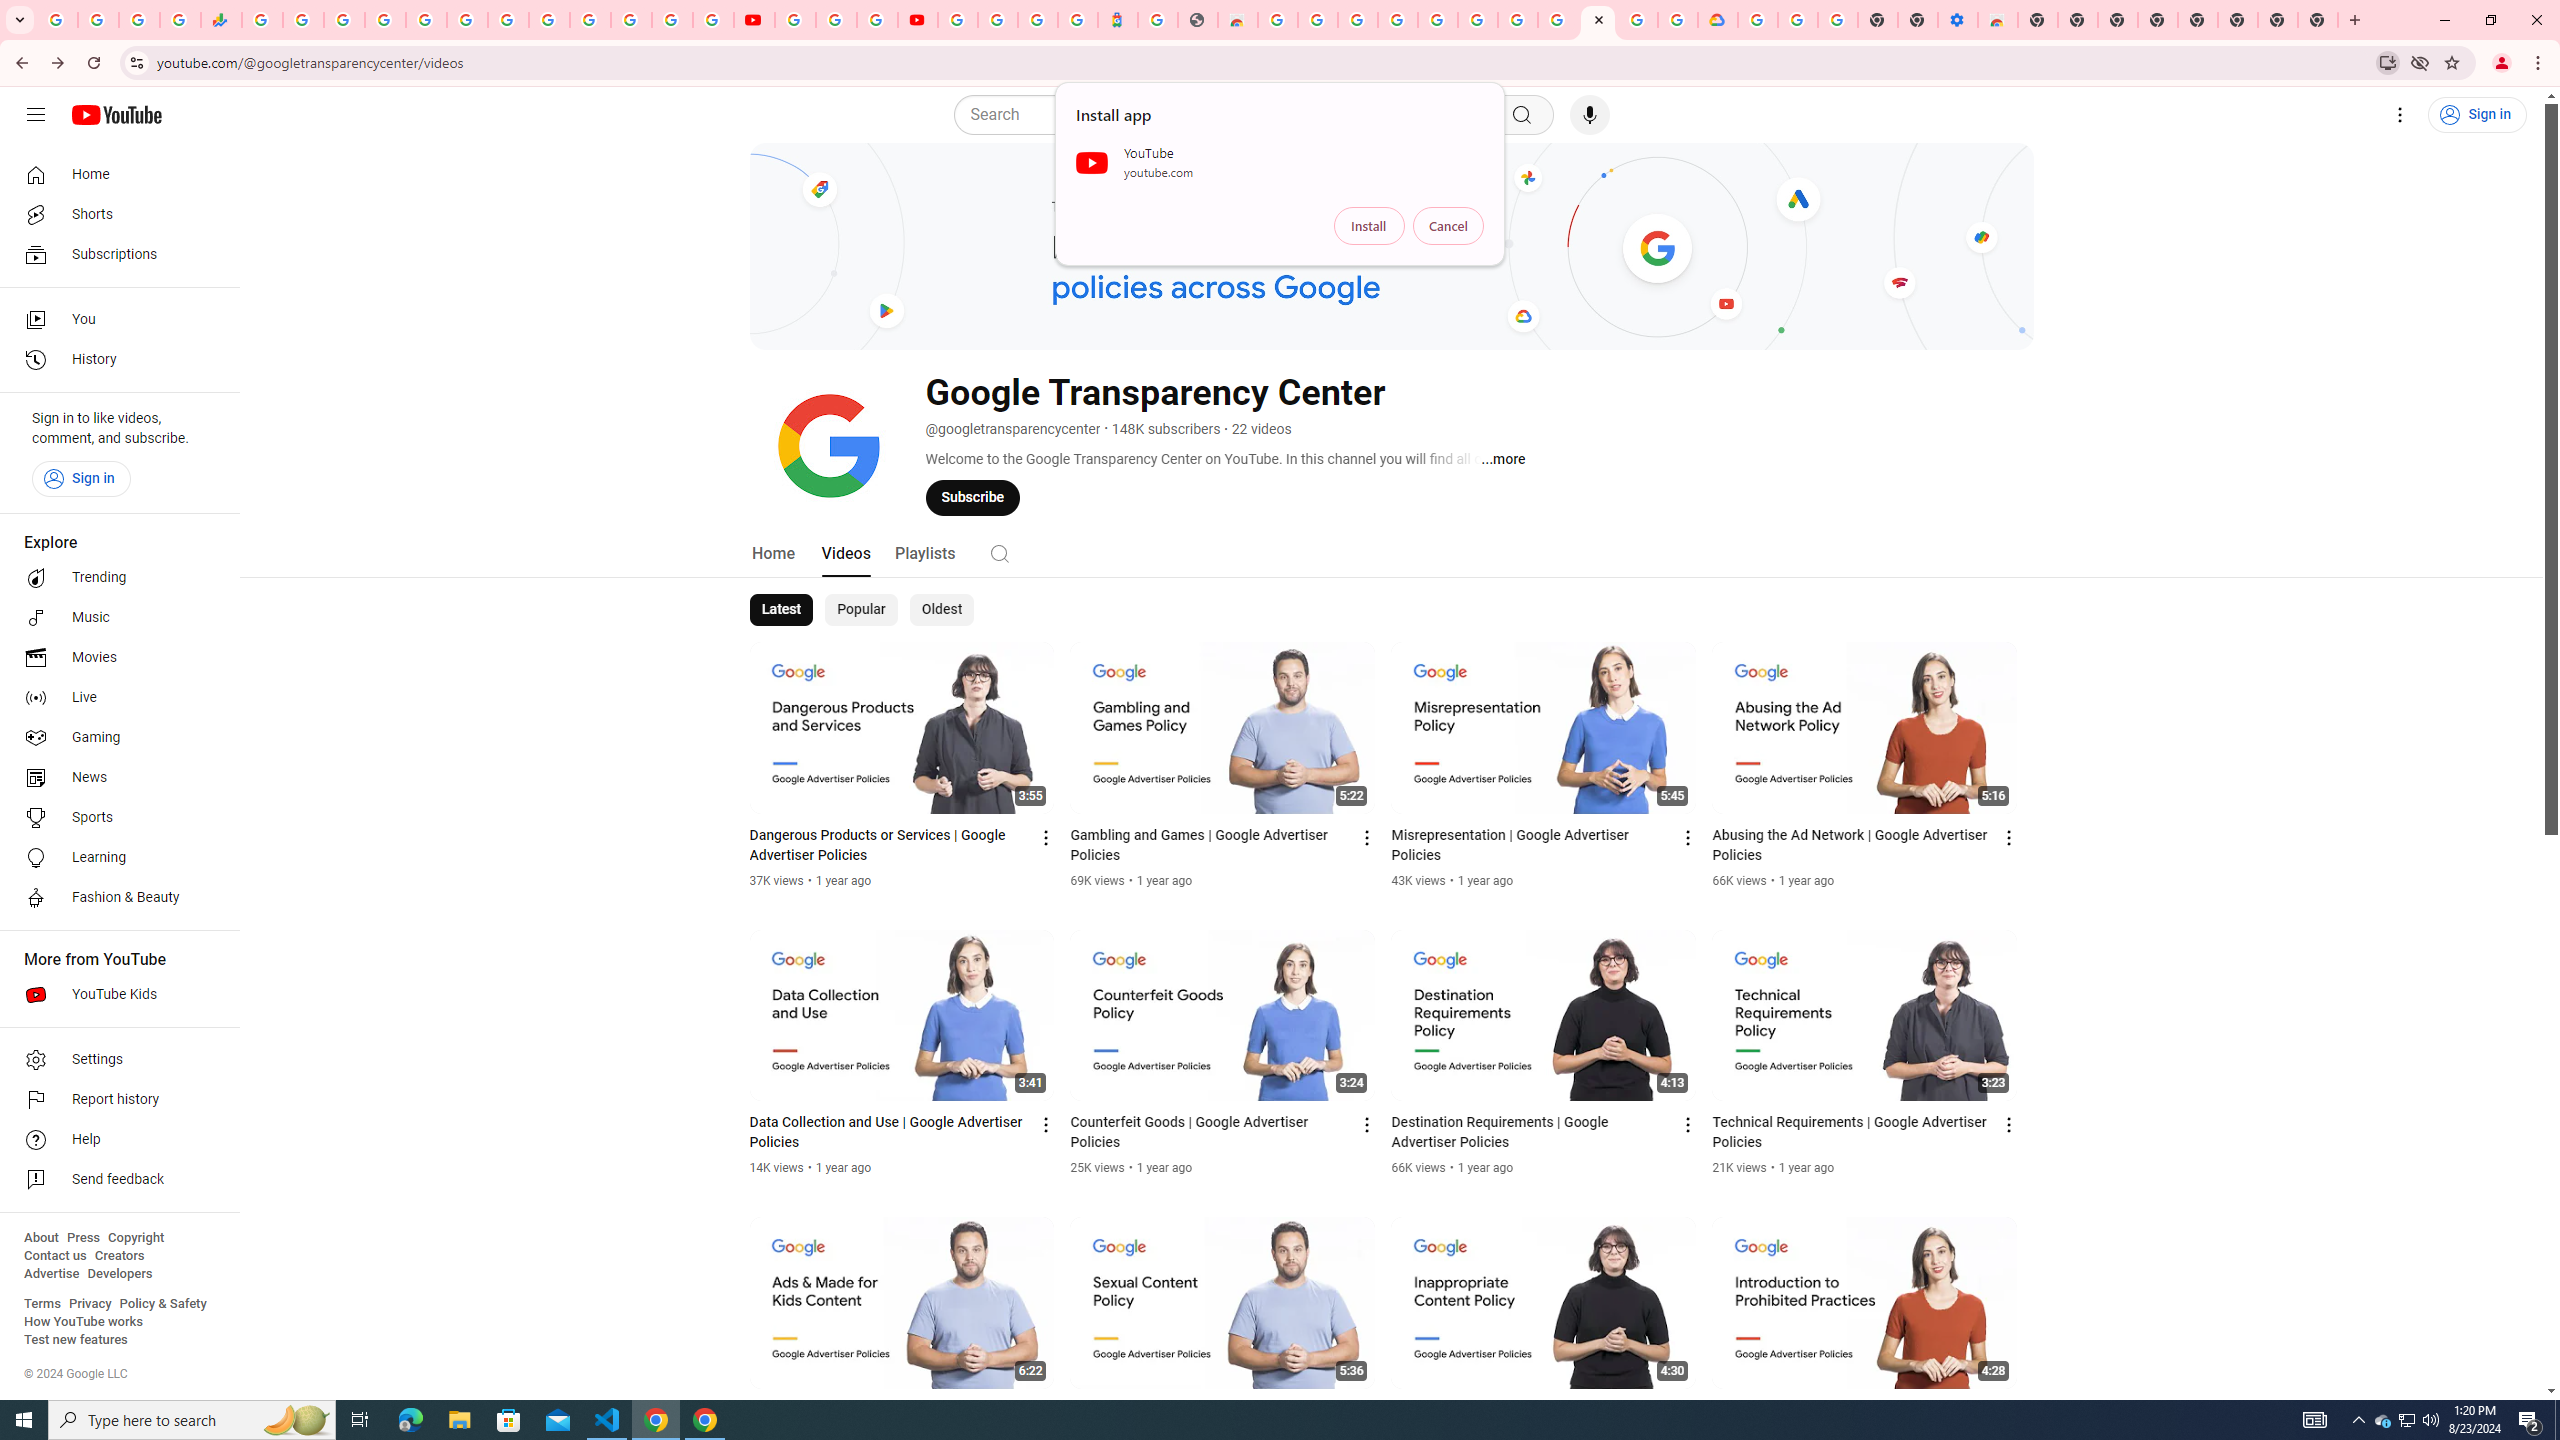 Image resolution: width=2560 pixels, height=1440 pixels. I want to click on Browse the Google Chrome Community - Google Chrome Community, so click(1678, 20).